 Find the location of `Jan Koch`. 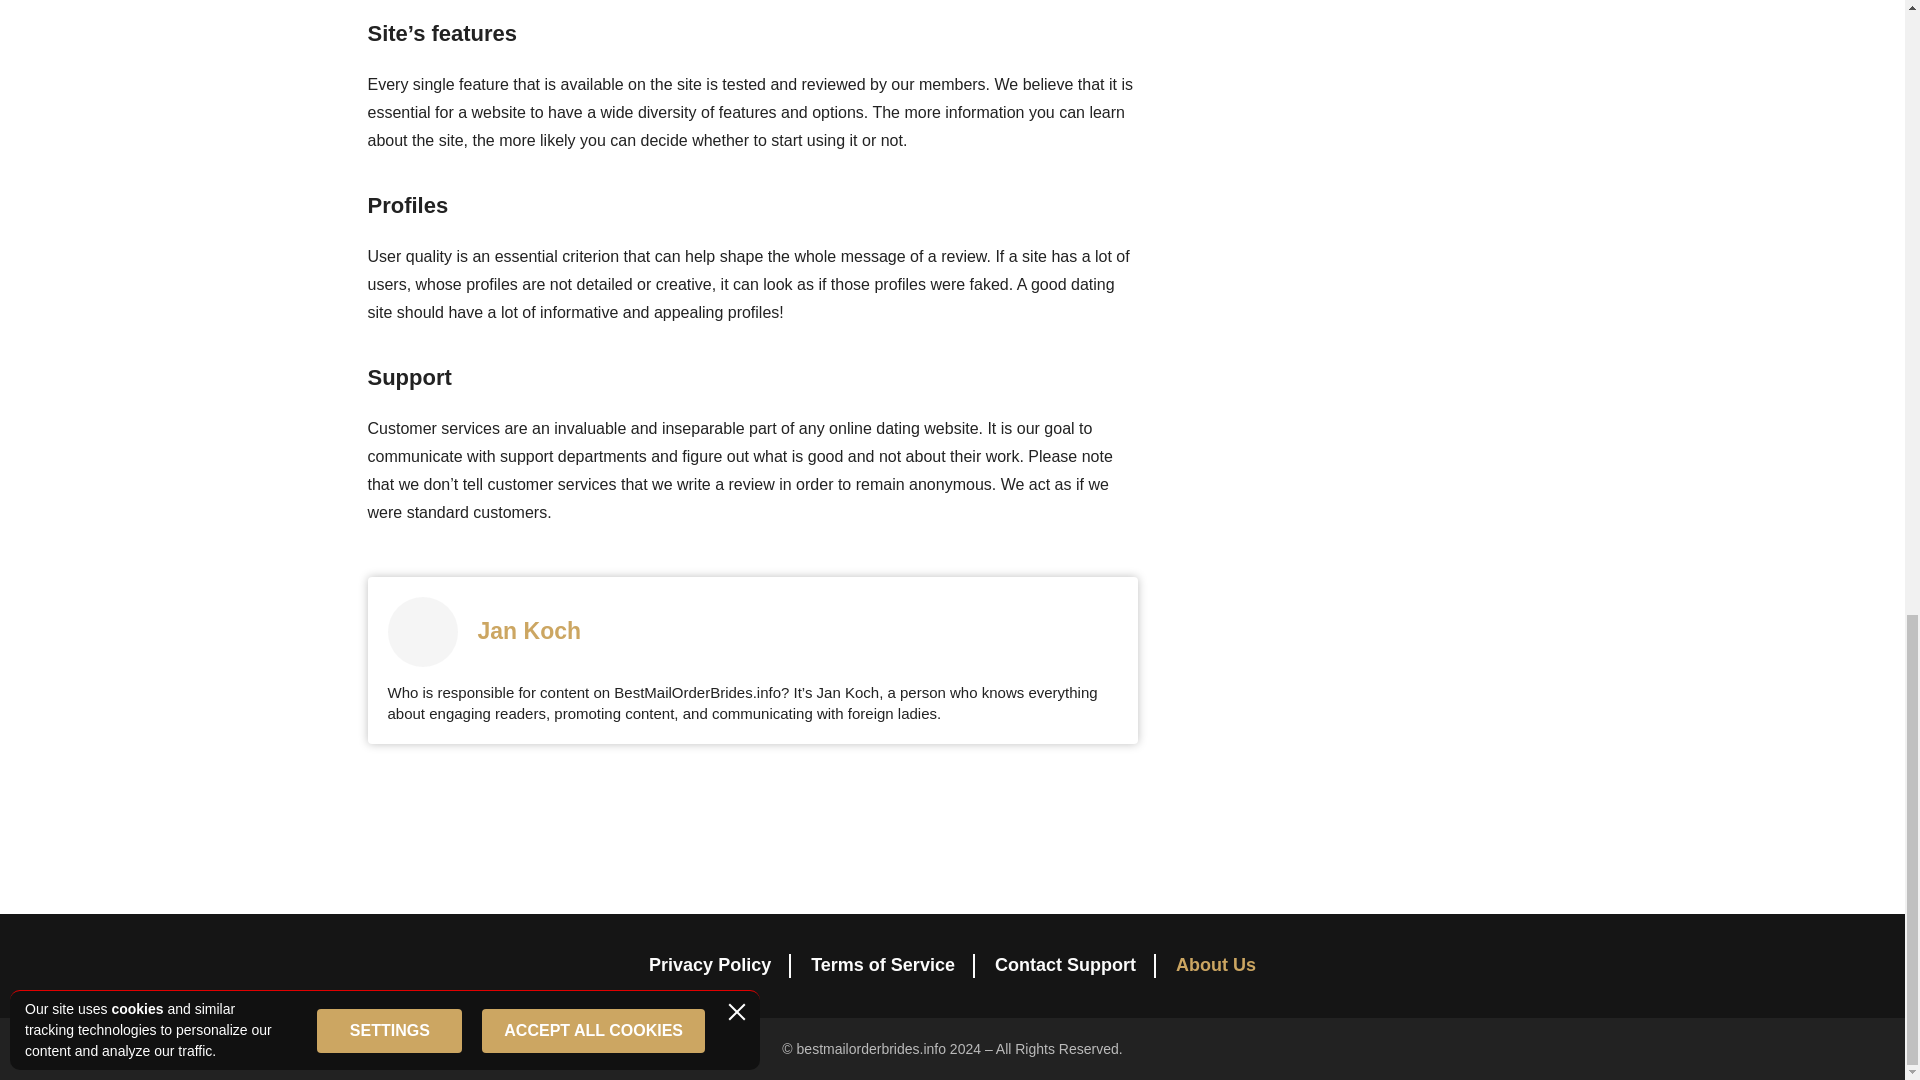

Jan Koch is located at coordinates (530, 630).